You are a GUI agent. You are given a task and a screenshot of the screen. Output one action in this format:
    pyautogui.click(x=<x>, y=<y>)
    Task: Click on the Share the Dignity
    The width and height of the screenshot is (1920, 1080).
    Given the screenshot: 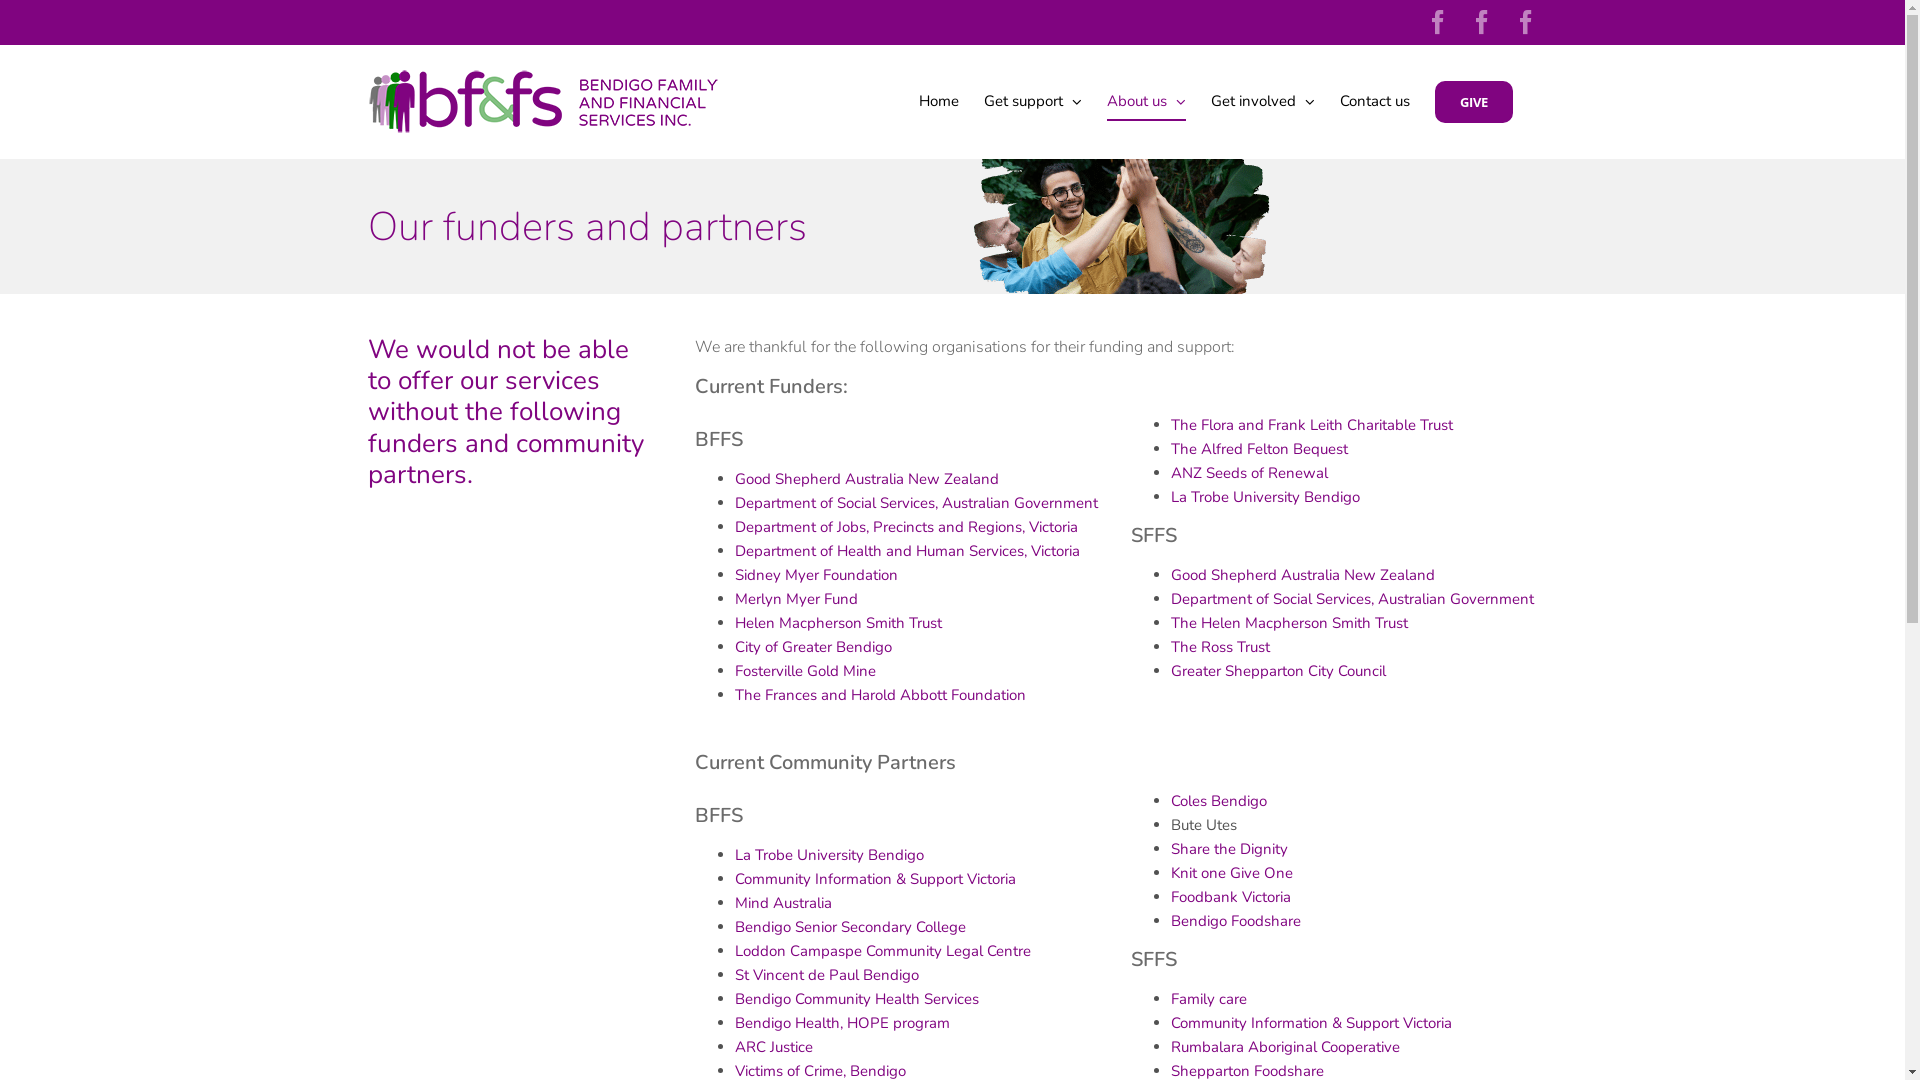 What is the action you would take?
    pyautogui.click(x=1230, y=849)
    